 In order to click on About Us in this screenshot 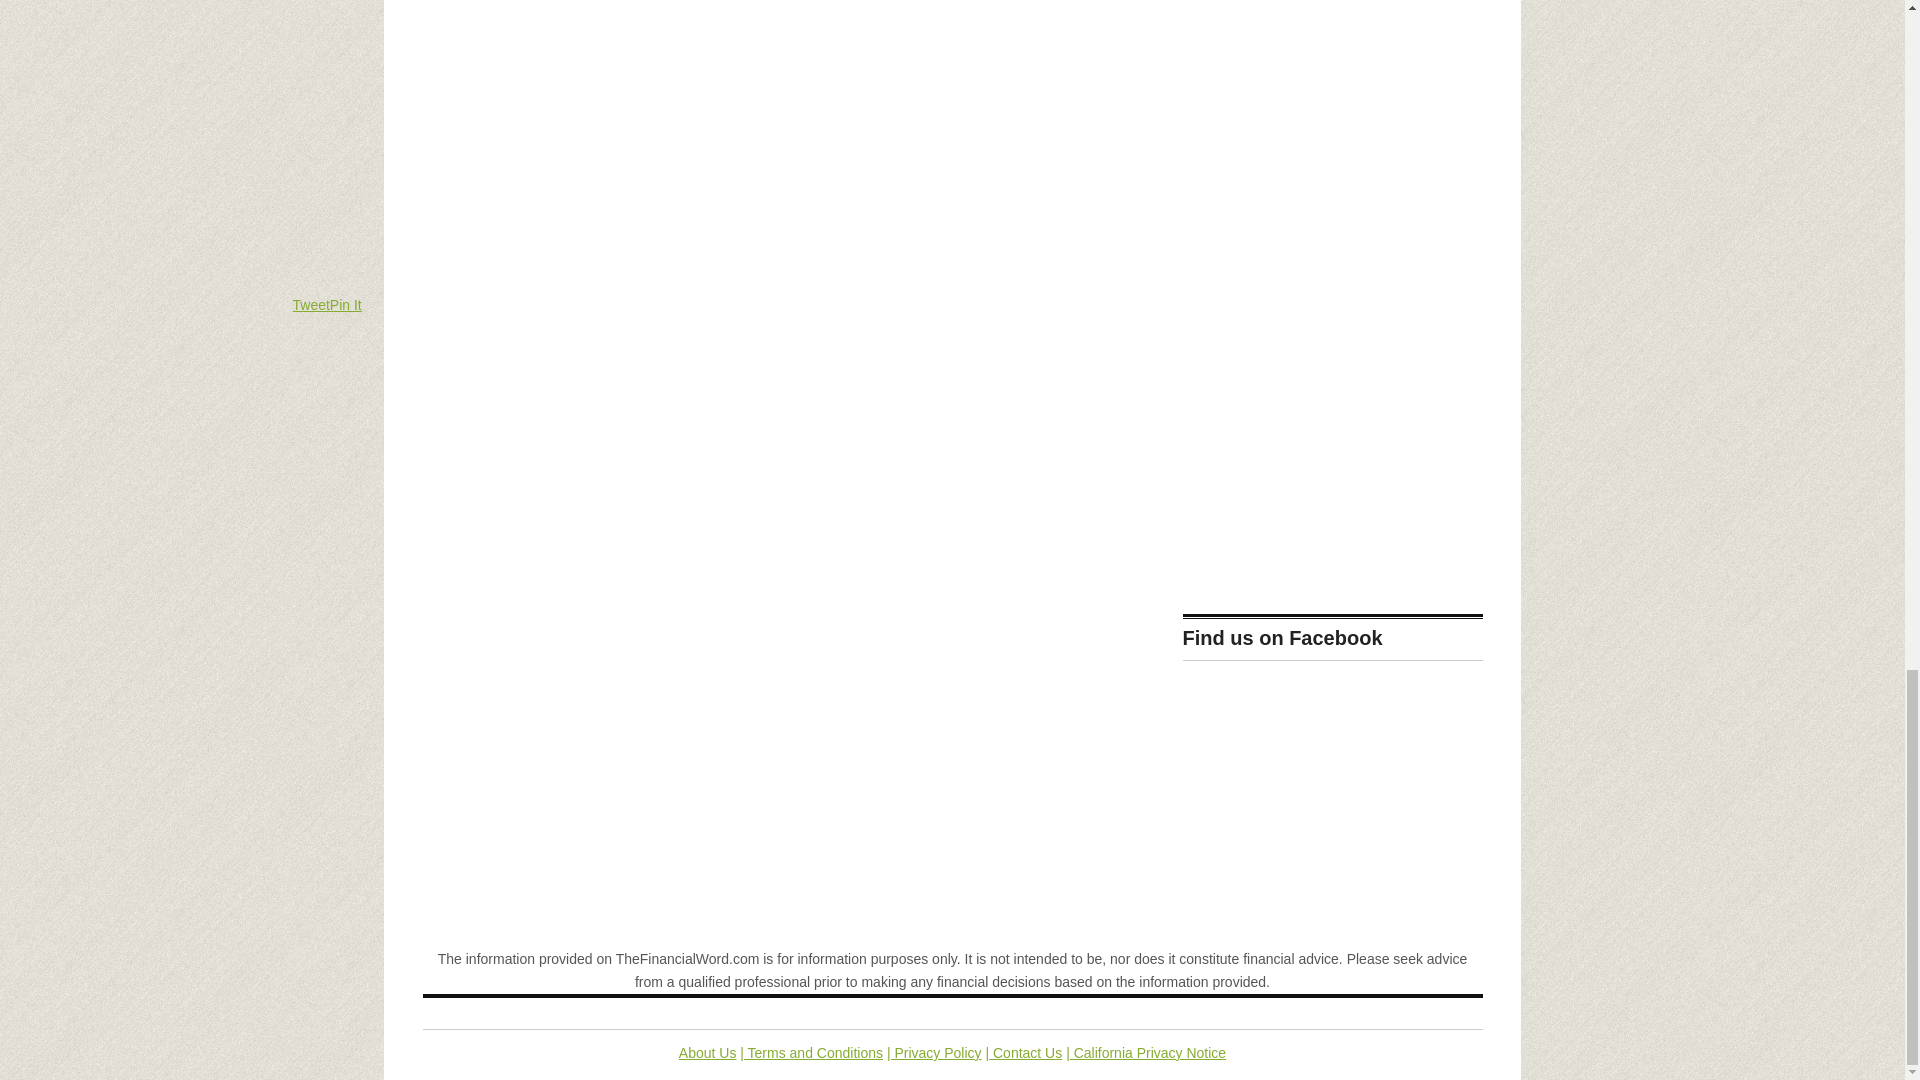, I will do `click(708, 1052)`.